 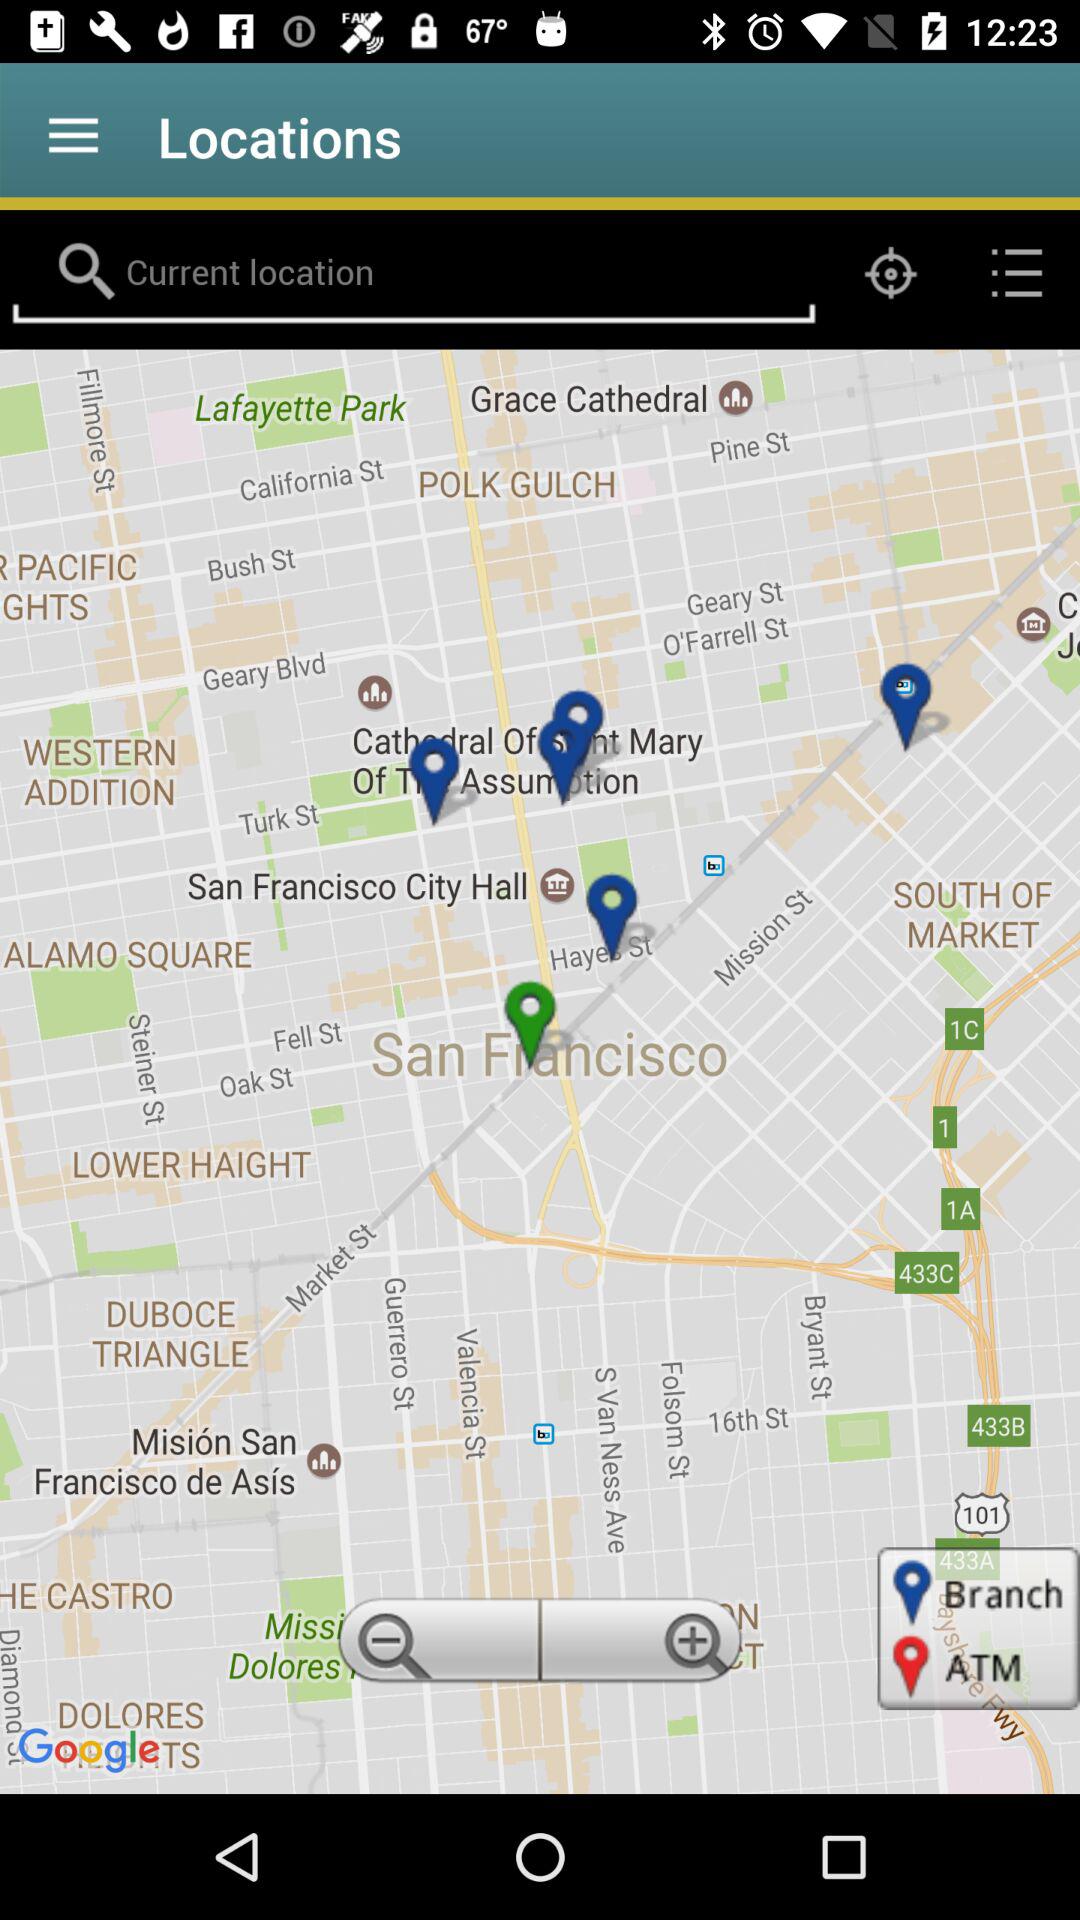 What do you see at coordinates (414, 273) in the screenshot?
I see `search location` at bounding box center [414, 273].